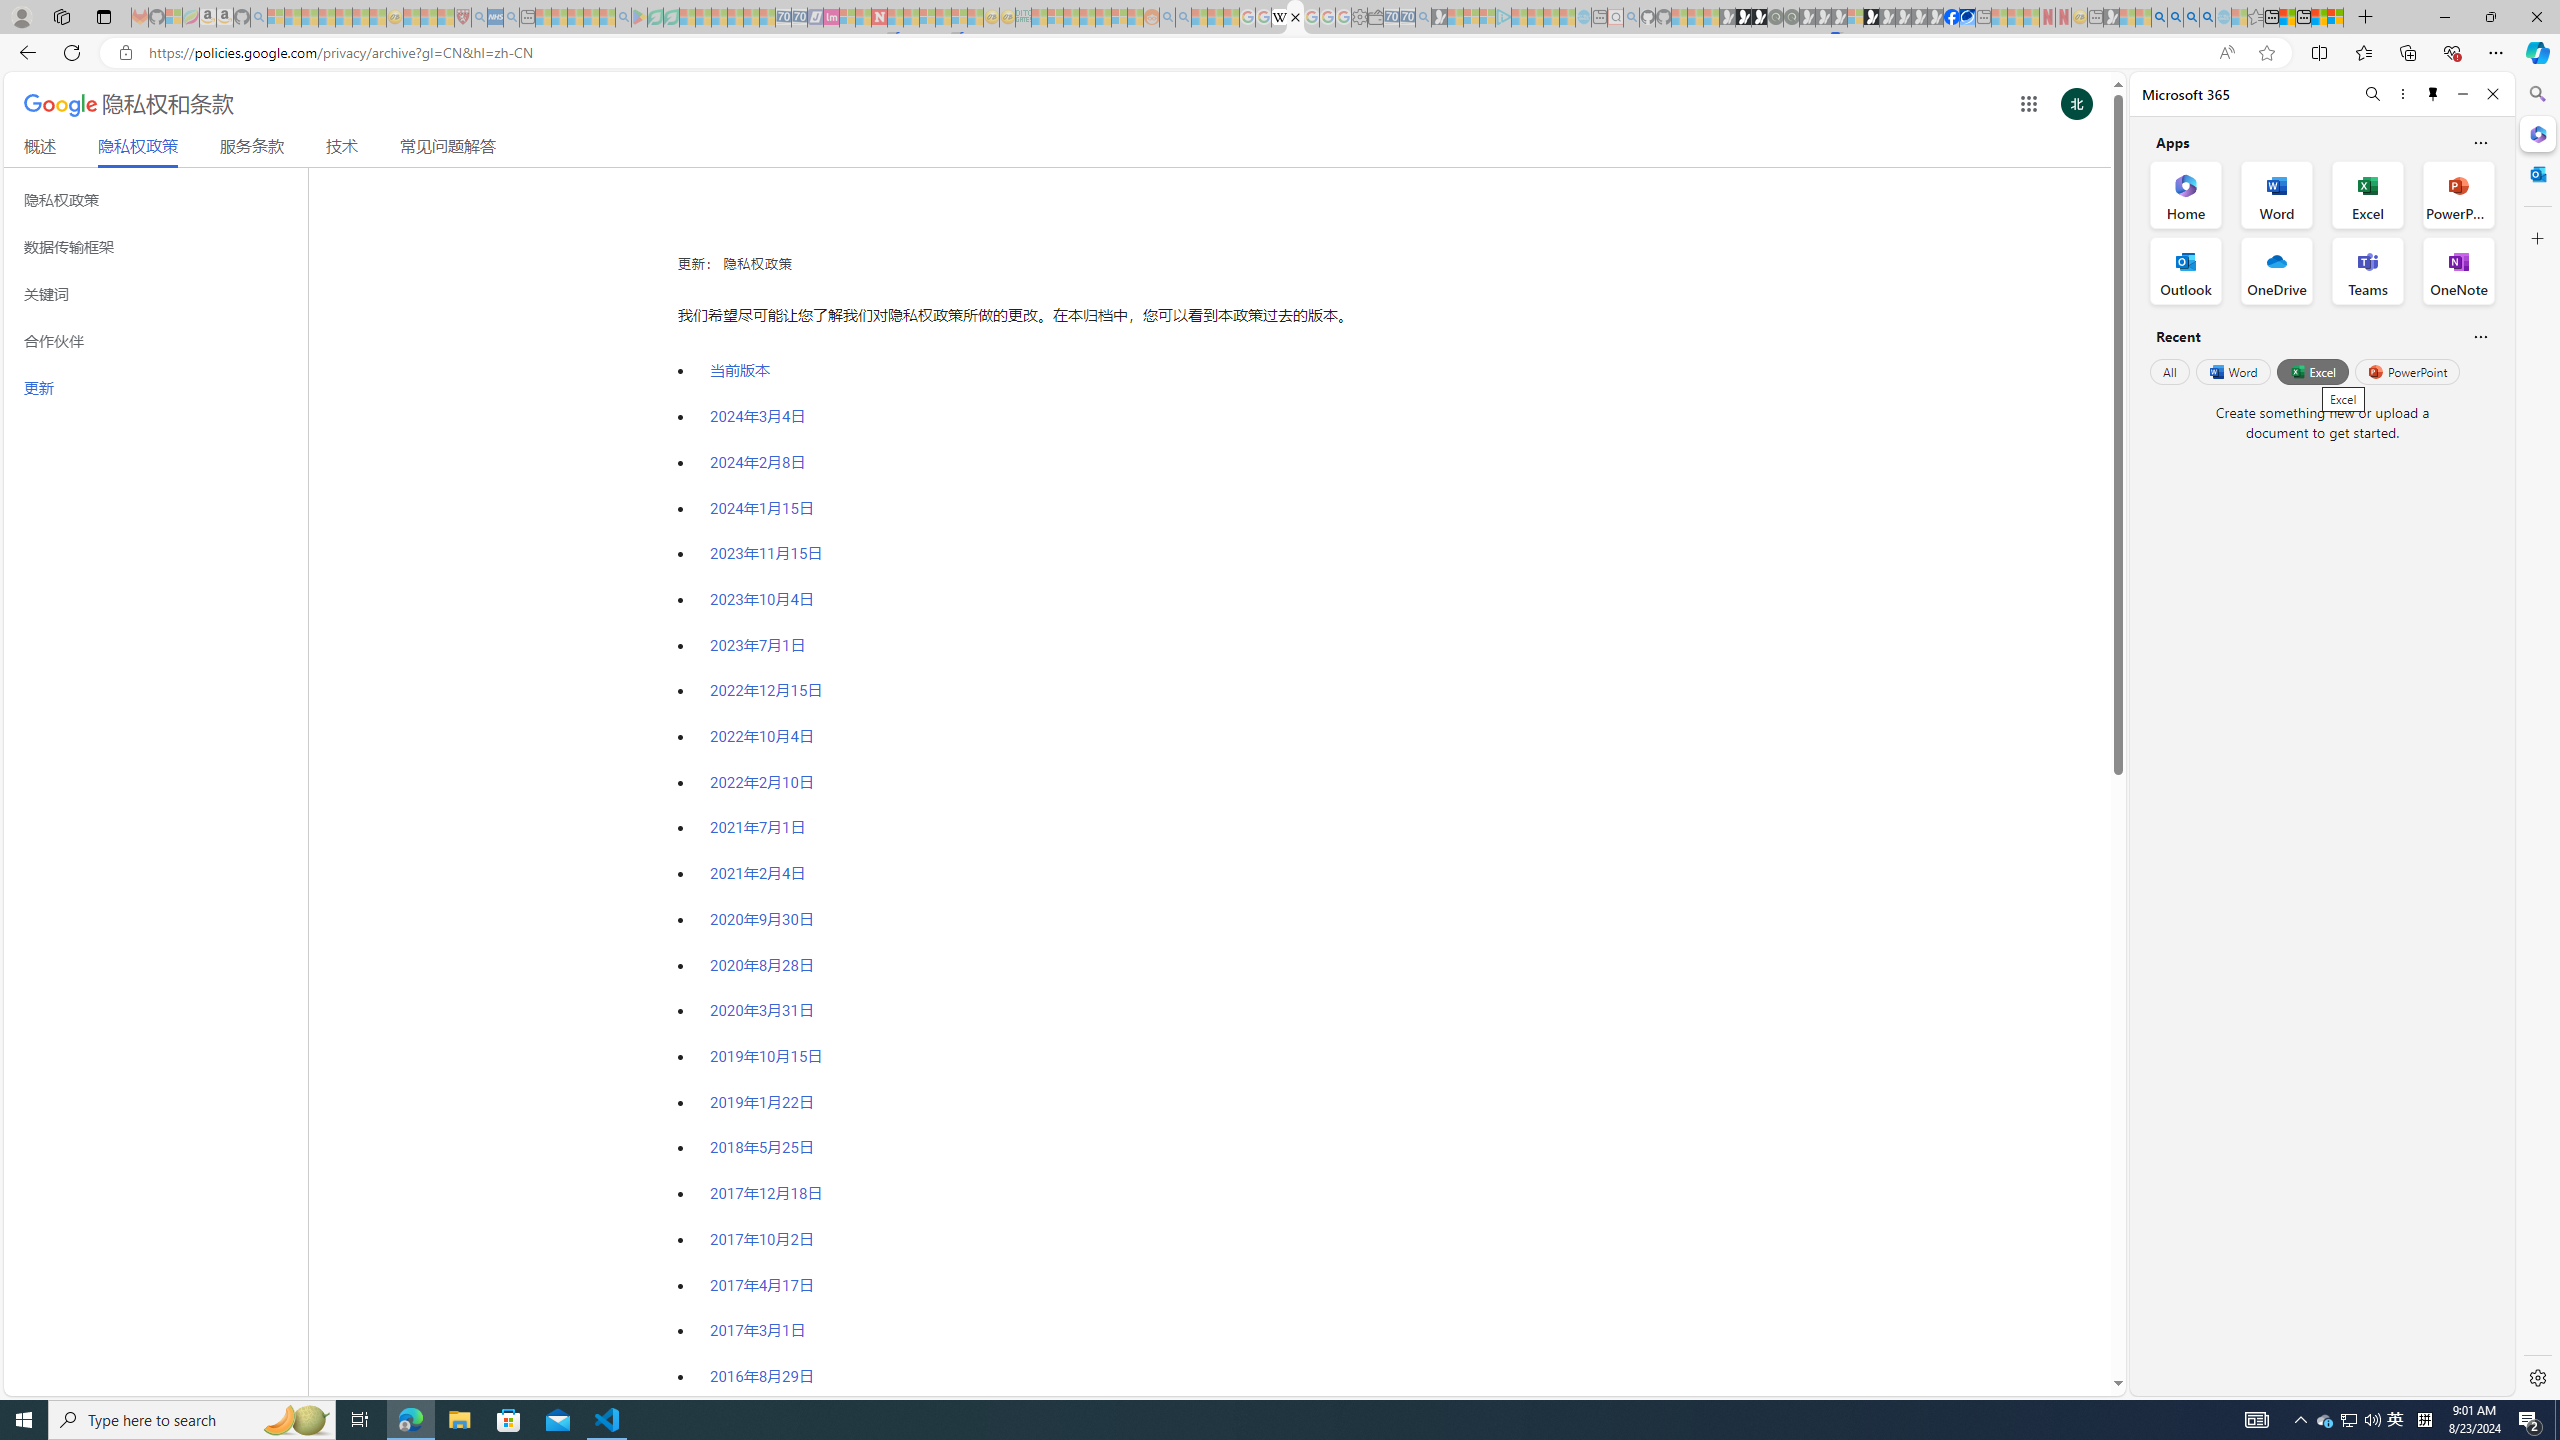 This screenshot has height=1440, width=2560. Describe the element at coordinates (2277, 271) in the screenshot. I see `OneDrive Office App` at that location.